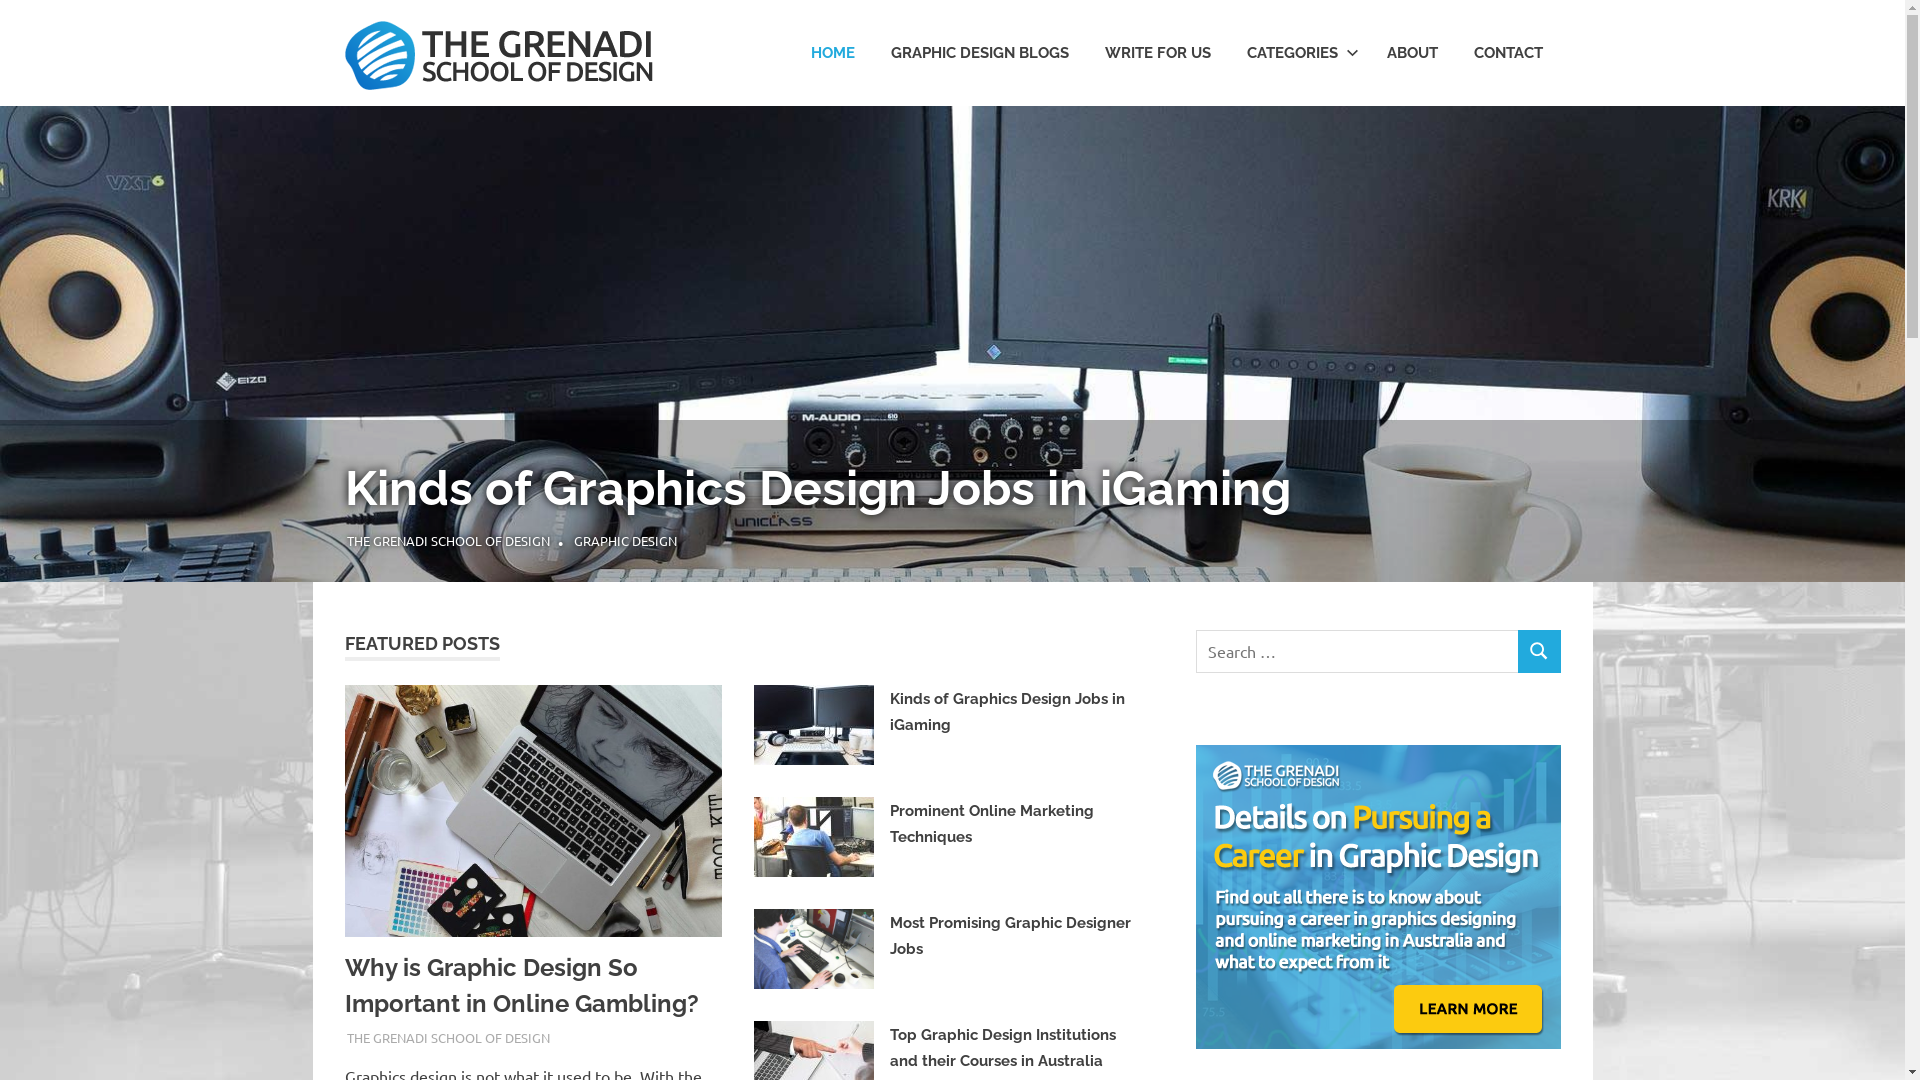 Image resolution: width=1920 pixels, height=1080 pixels. Describe the element at coordinates (1008, 712) in the screenshot. I see `Kinds of Graphics Design Jobs in iGaming` at that location.